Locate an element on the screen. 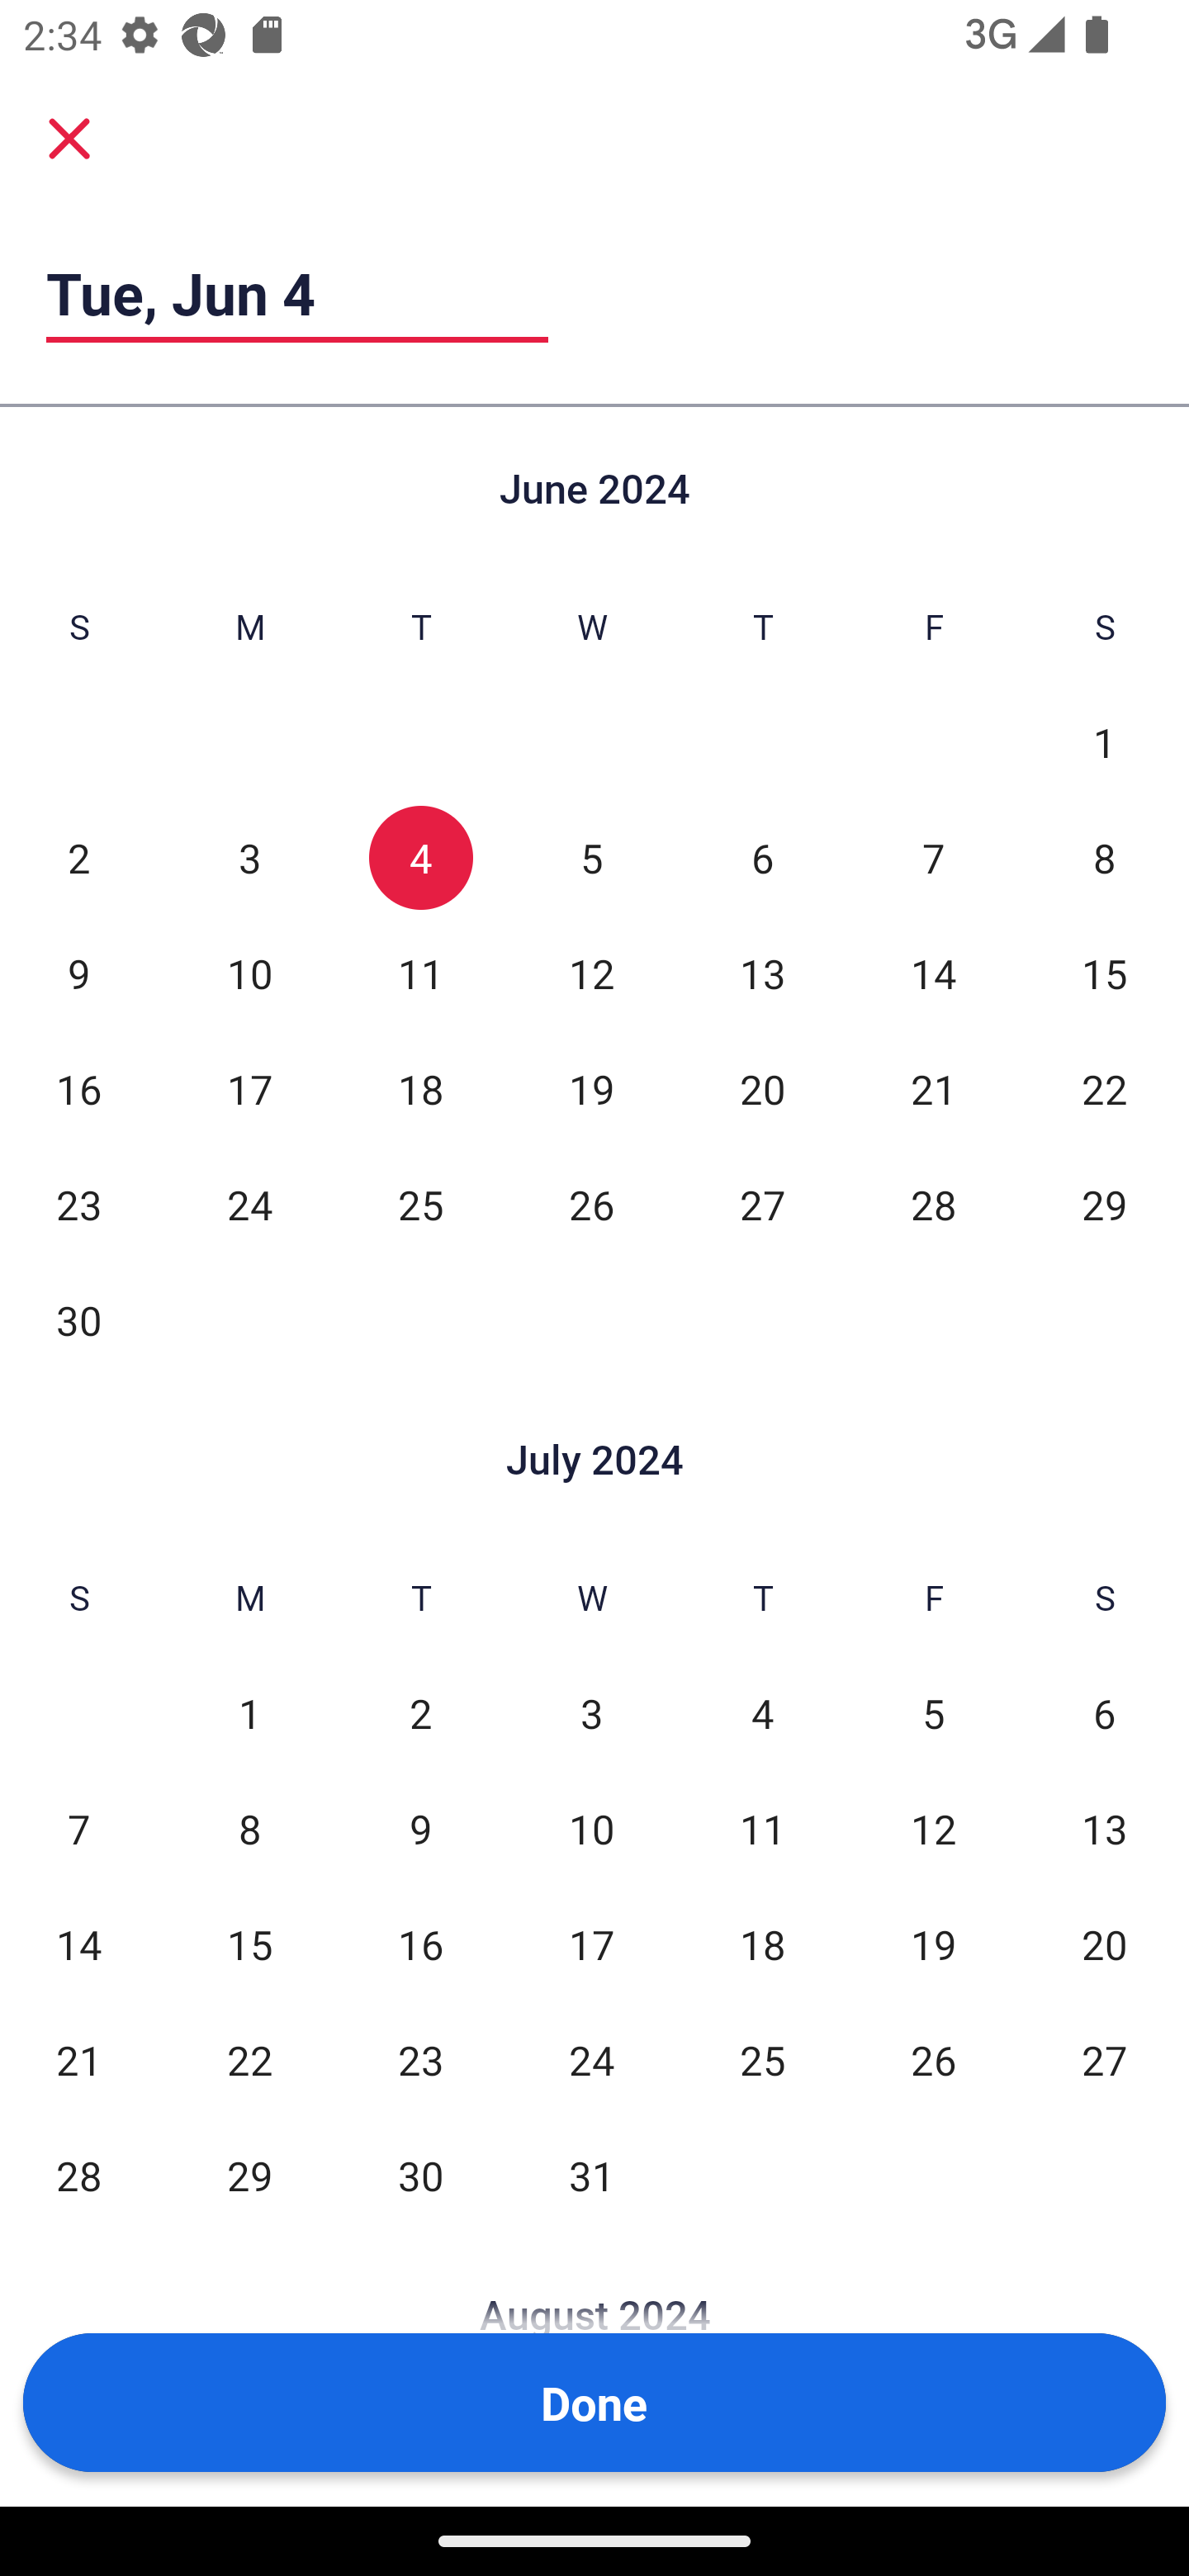 Image resolution: width=1189 pixels, height=2576 pixels. 26 Wed, Jun 26, Not Selected is located at coordinates (591, 1204).